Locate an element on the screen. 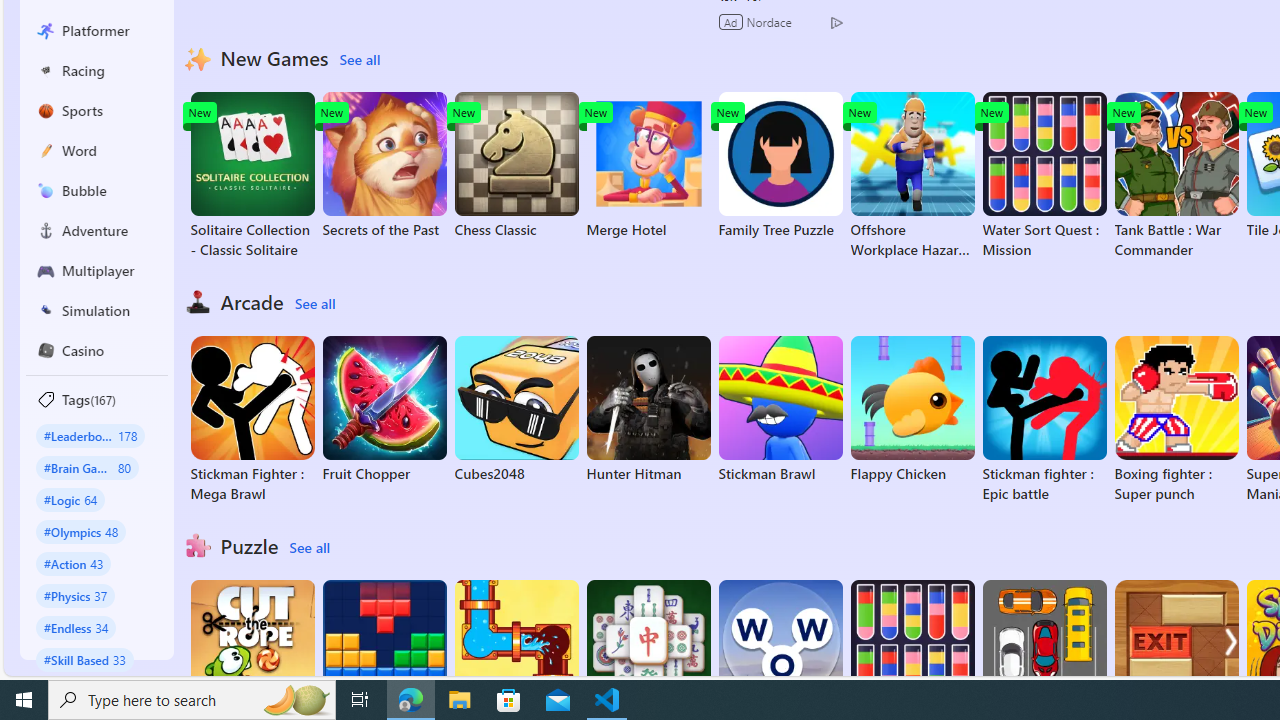  Tank Battle : War Commander is located at coordinates (1176, 176).